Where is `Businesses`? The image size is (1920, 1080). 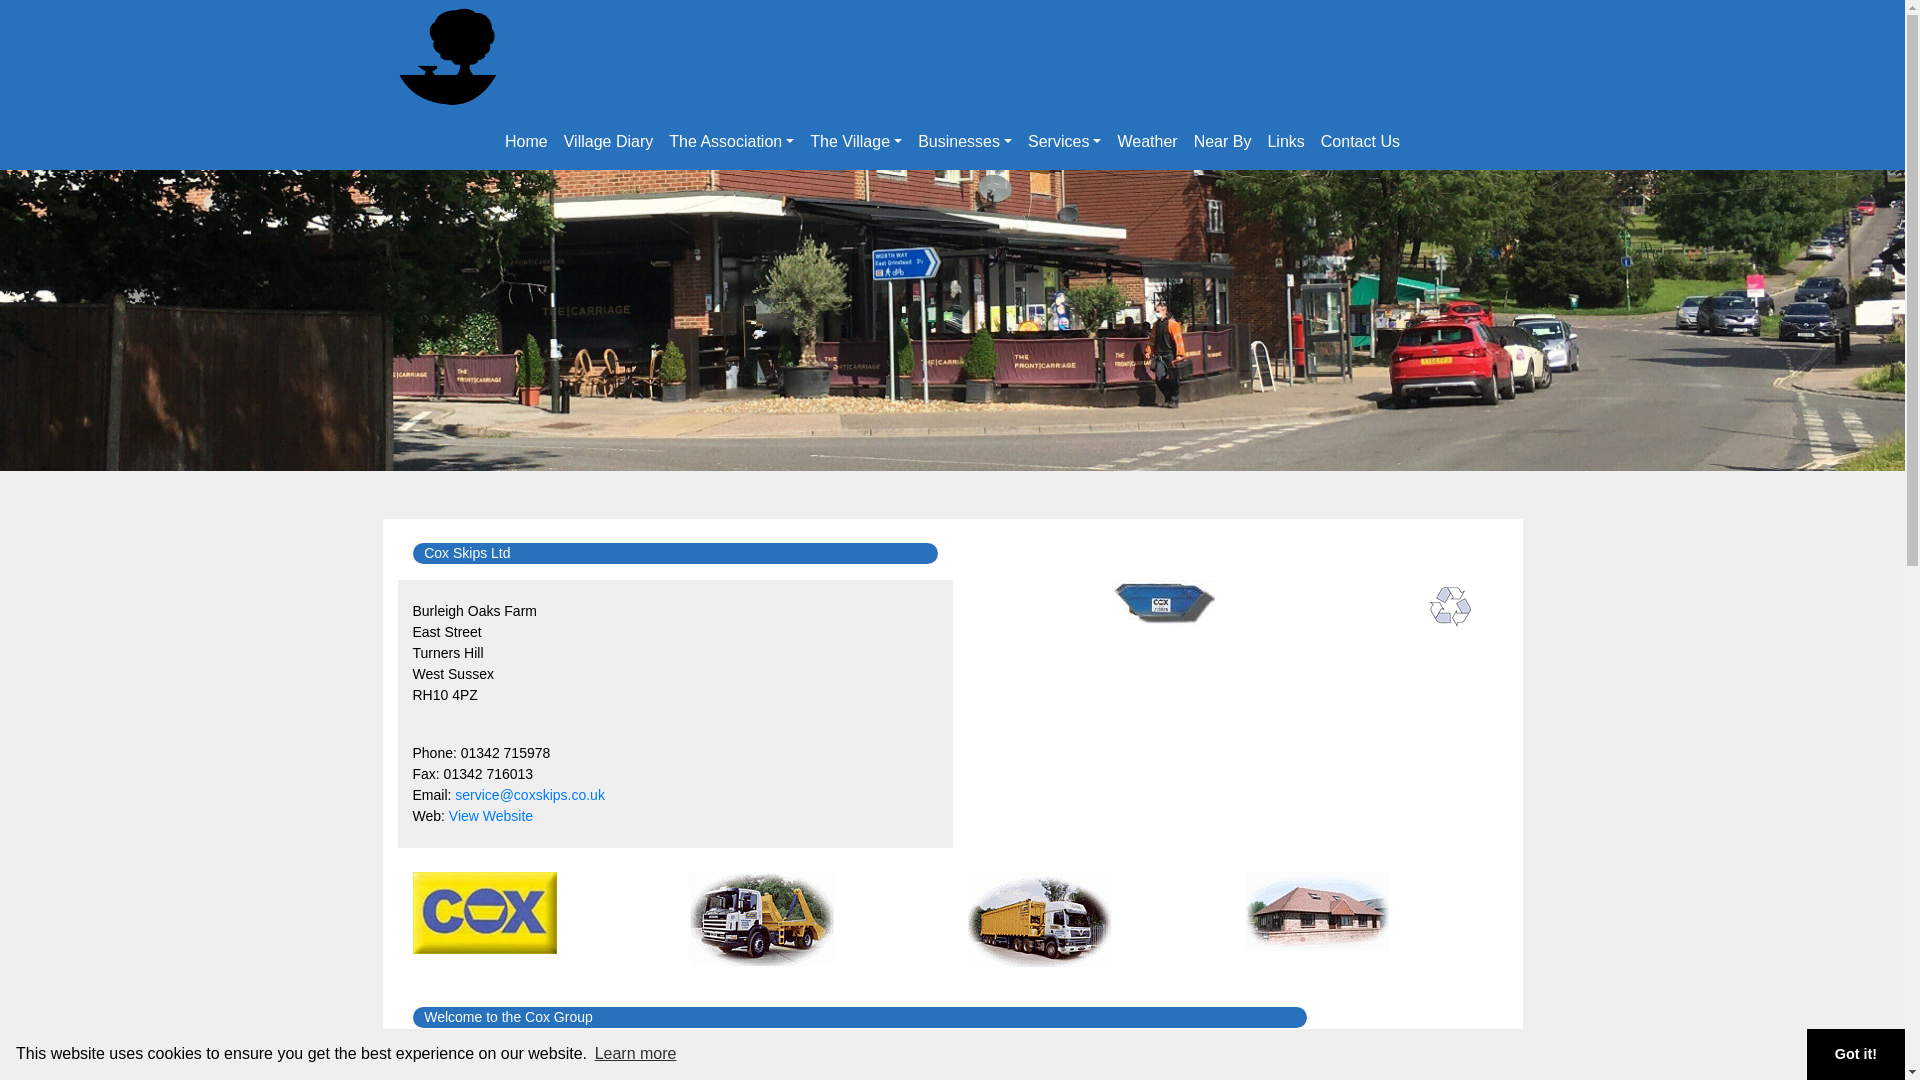 Businesses is located at coordinates (964, 142).